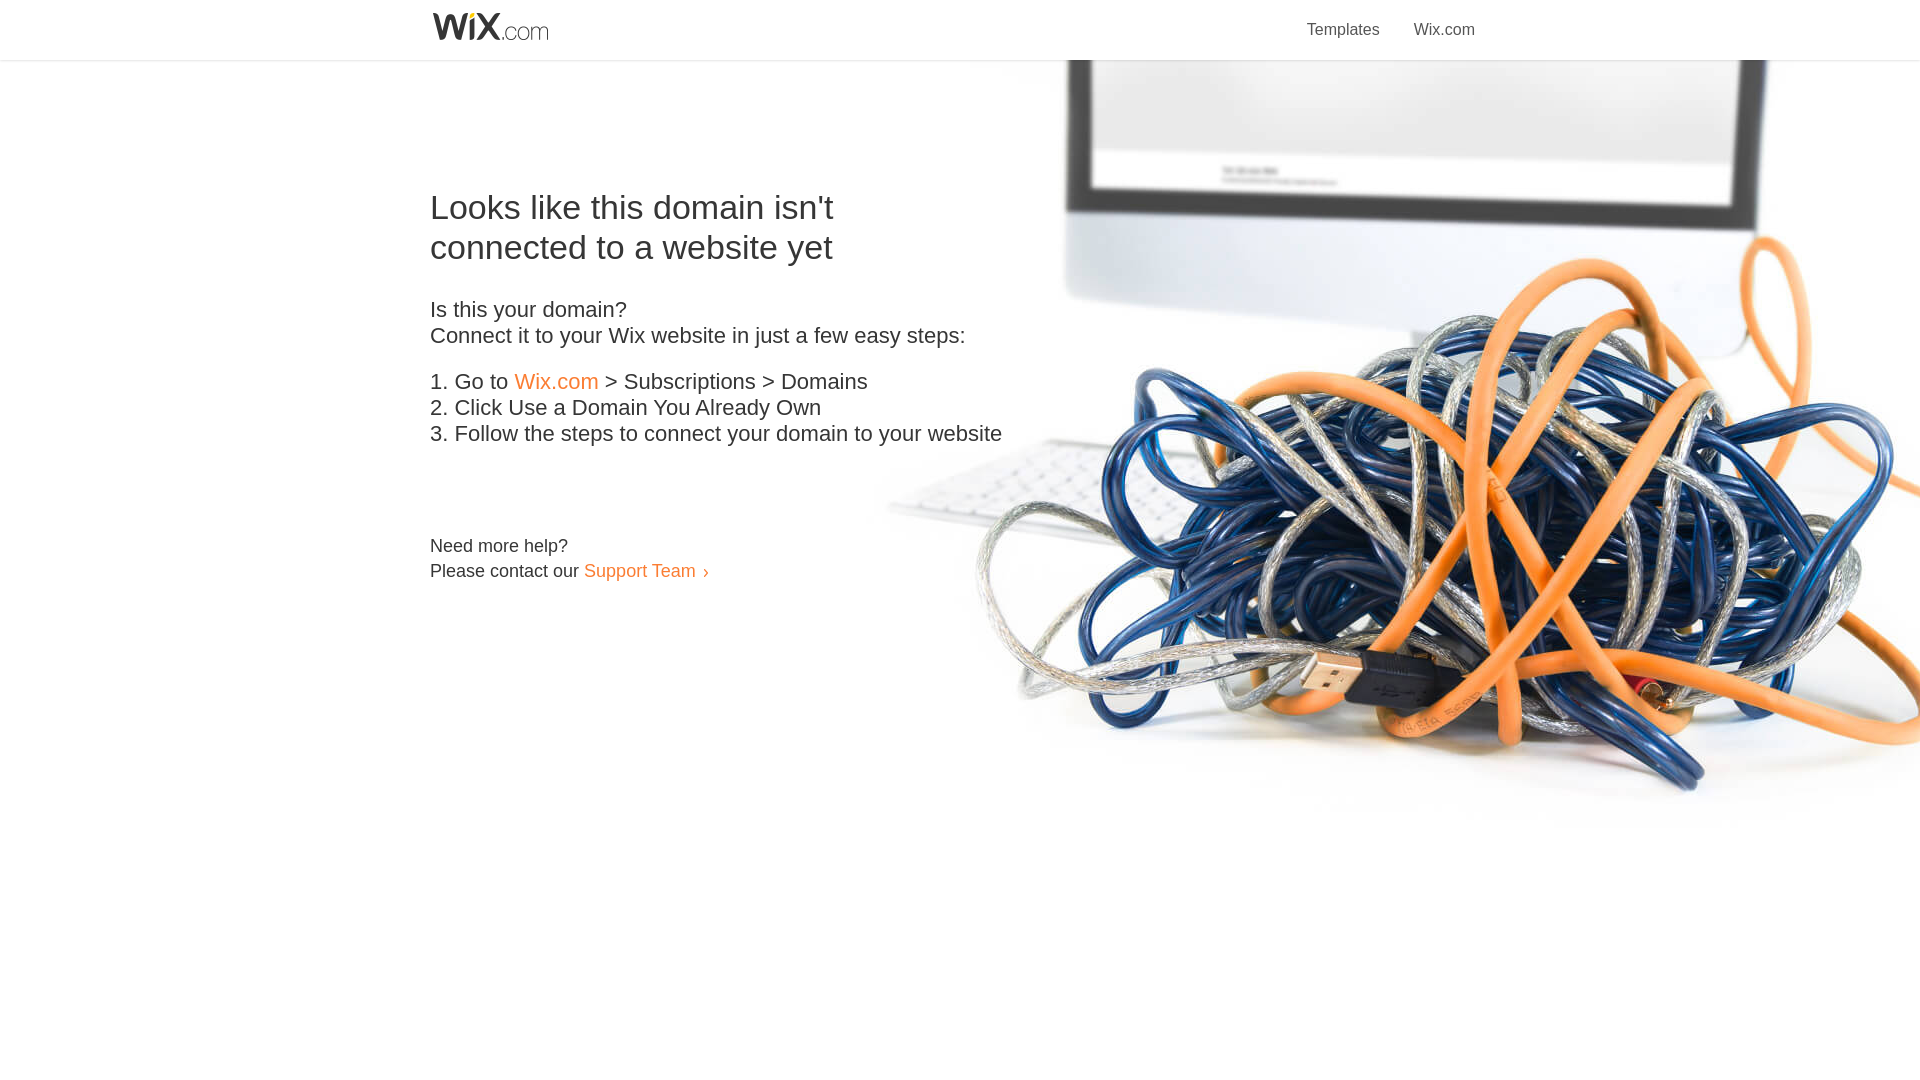 The width and height of the screenshot is (1920, 1080). What do you see at coordinates (1444, 18) in the screenshot?
I see `Wix.com` at bounding box center [1444, 18].